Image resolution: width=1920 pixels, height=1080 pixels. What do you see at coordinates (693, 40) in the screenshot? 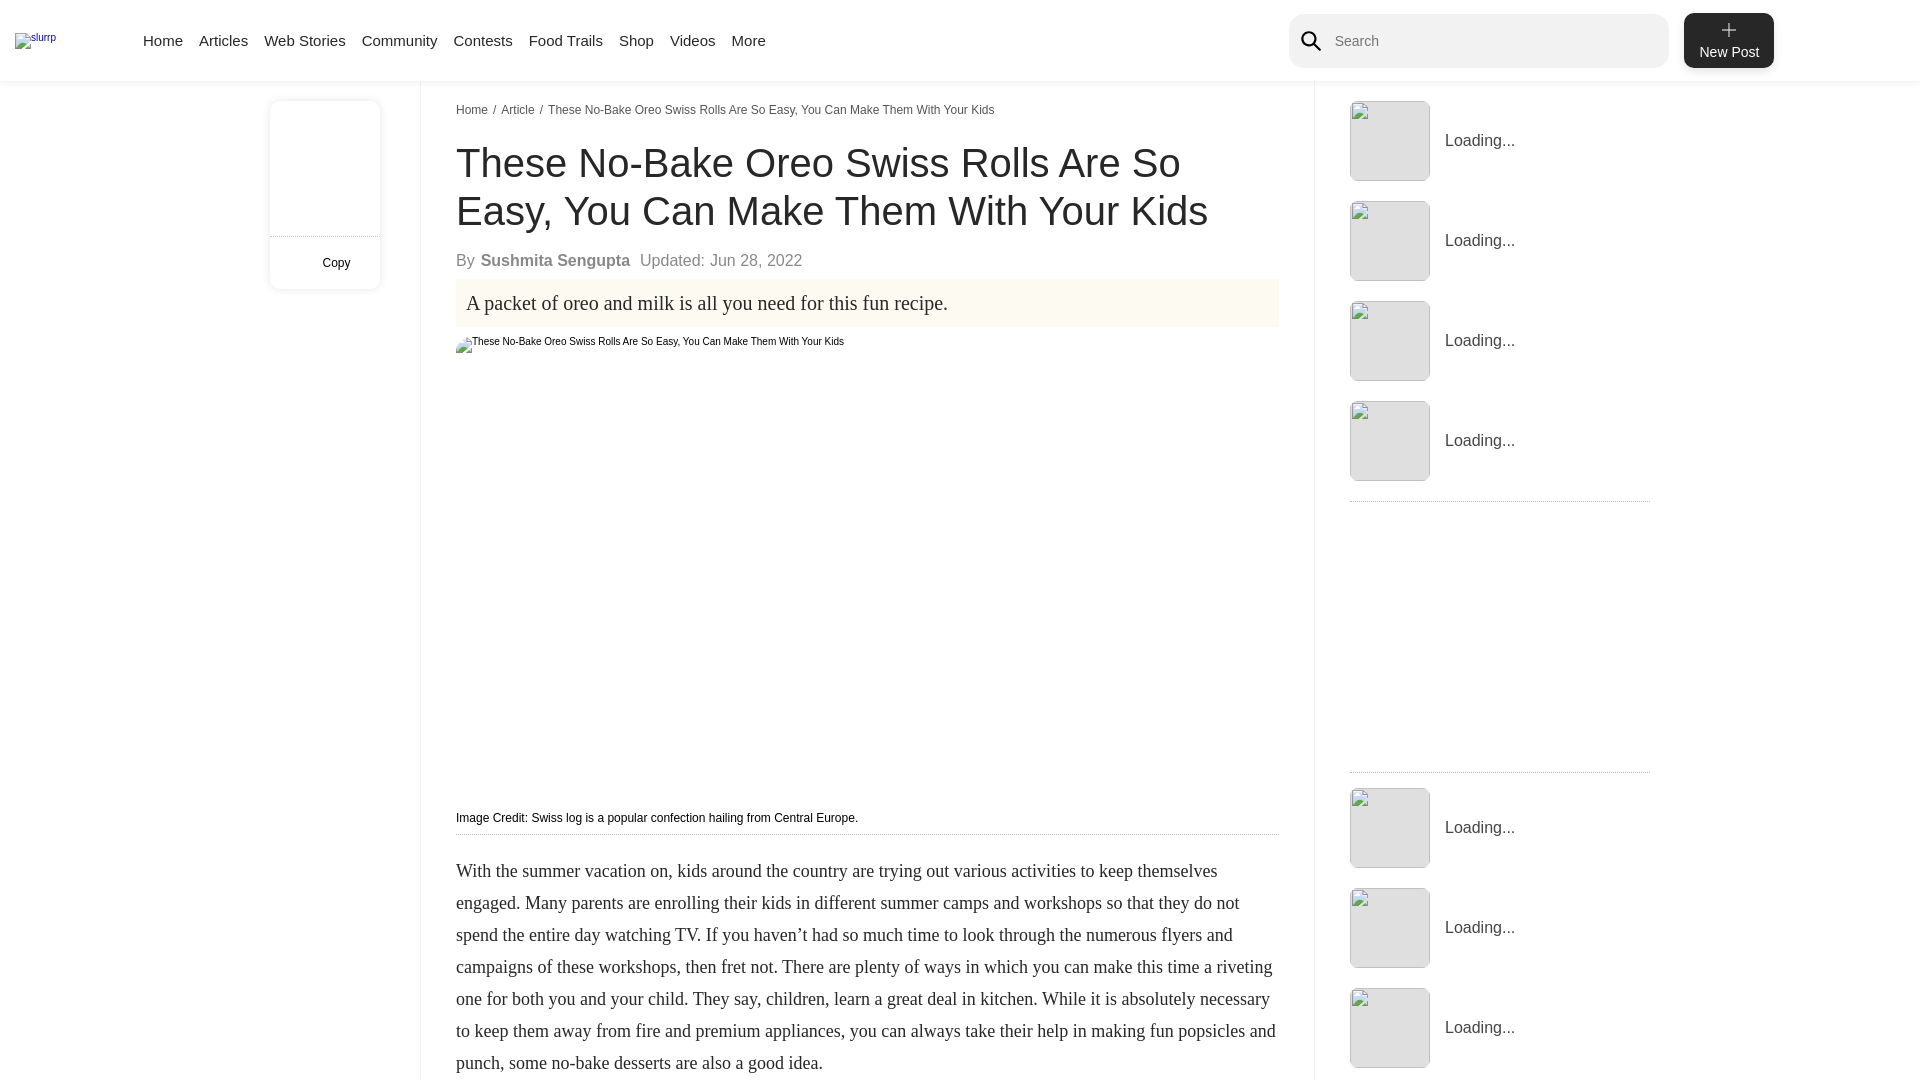
I see `Videos` at bounding box center [693, 40].